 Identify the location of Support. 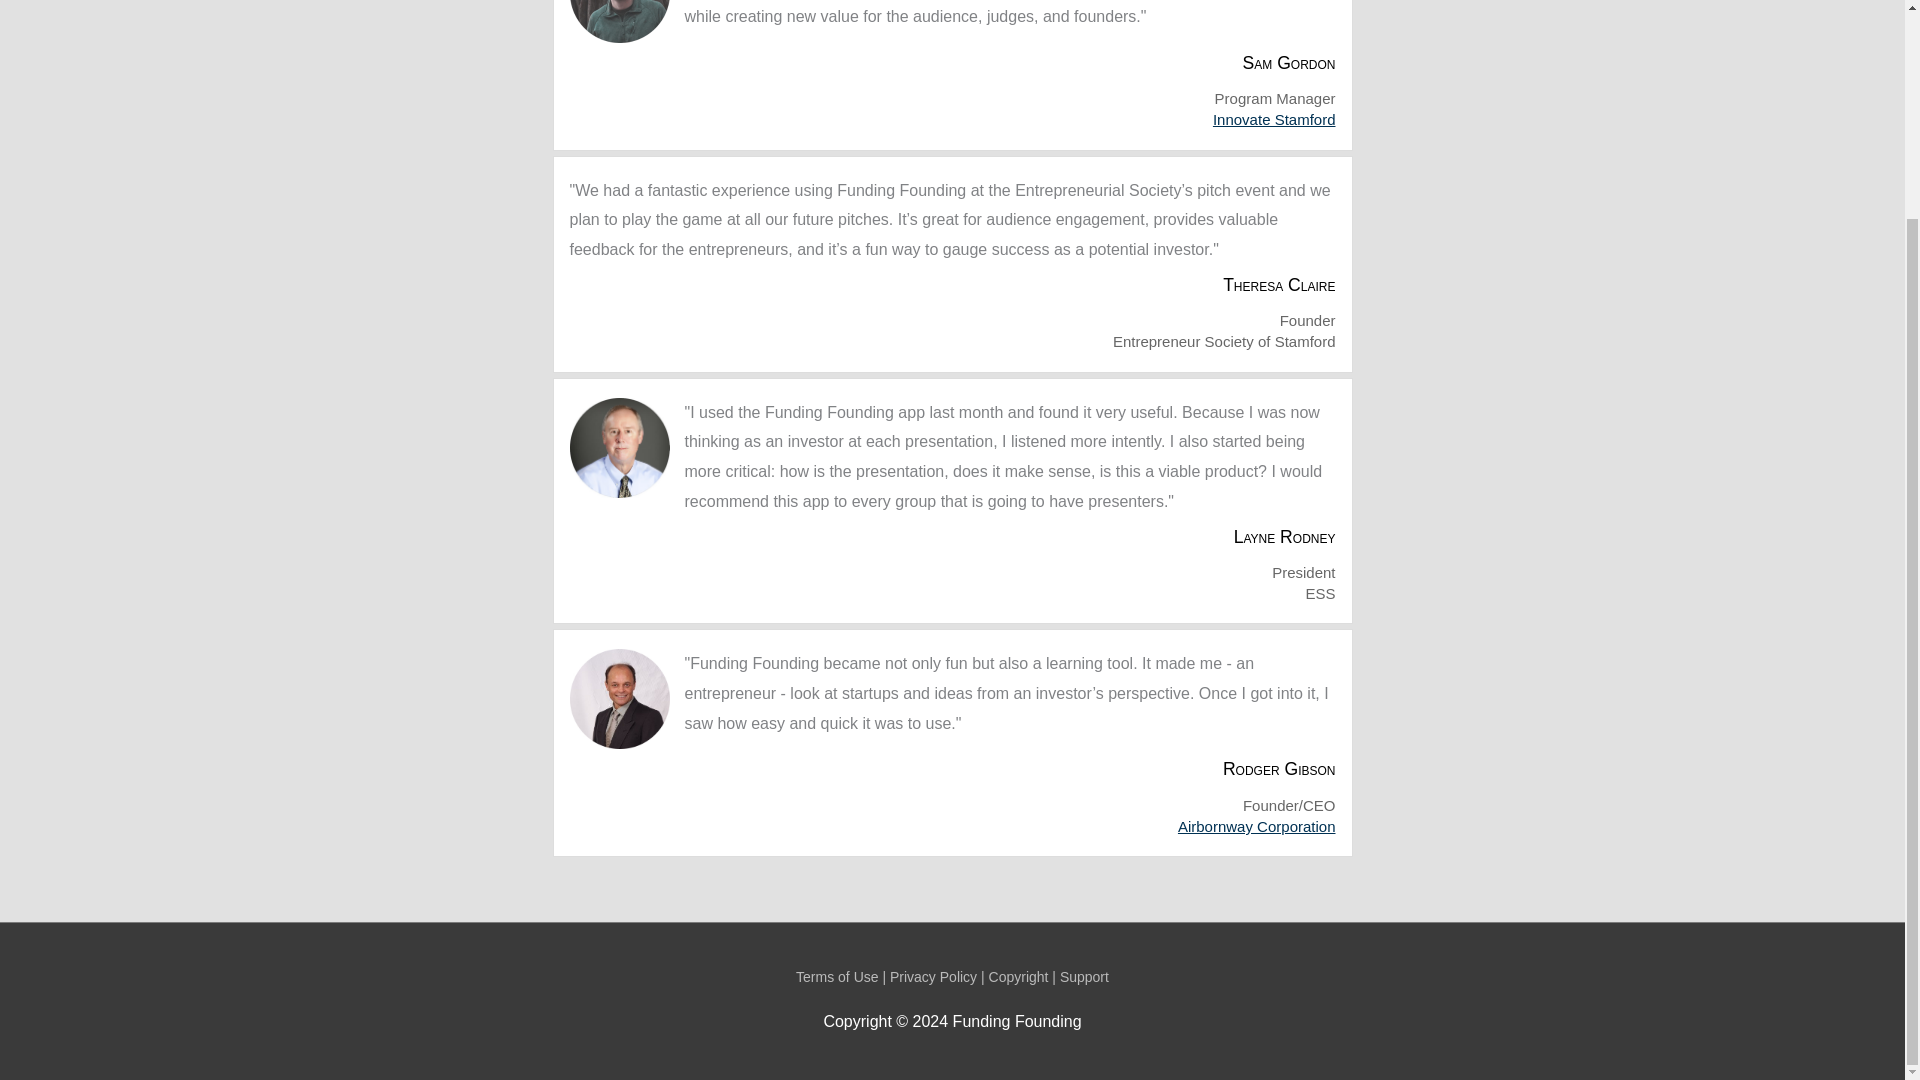
(1084, 976).